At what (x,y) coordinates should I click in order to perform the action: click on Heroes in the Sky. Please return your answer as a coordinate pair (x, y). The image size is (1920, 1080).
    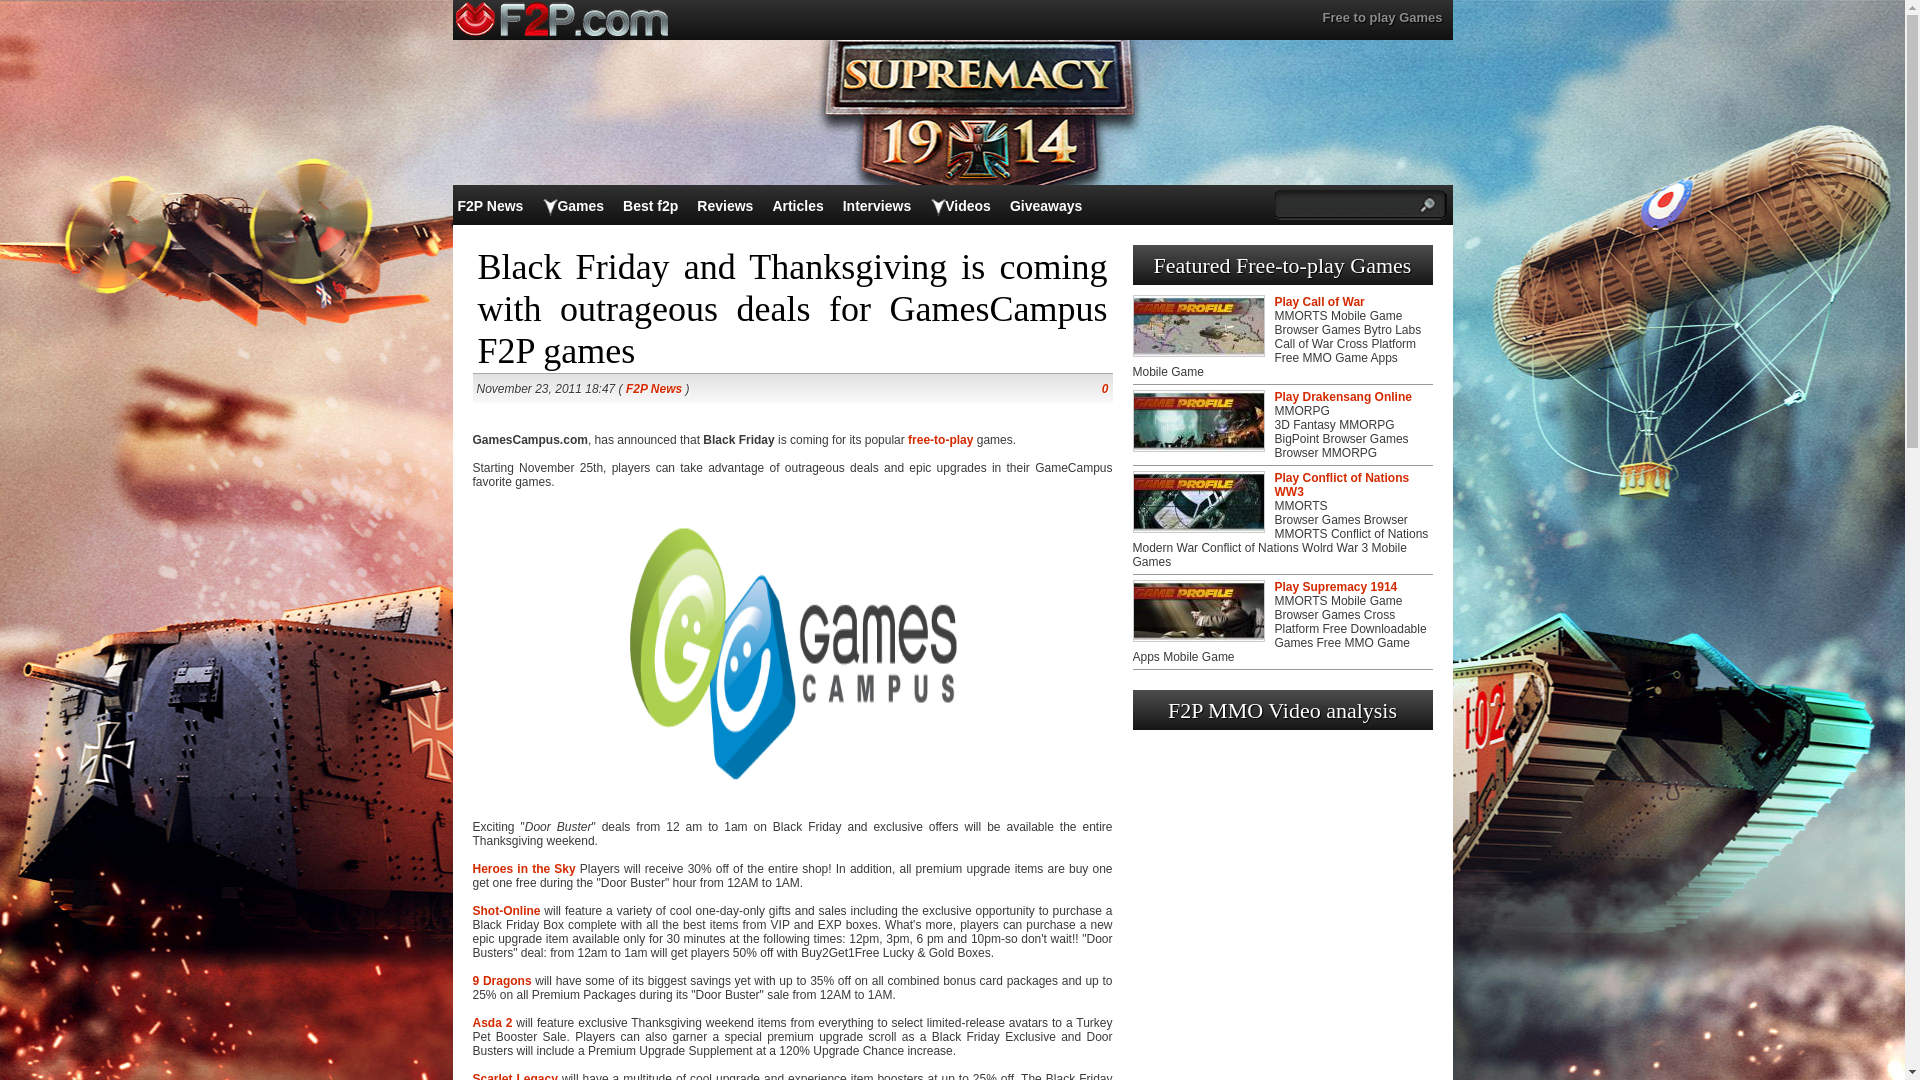
    Looking at the image, I should click on (523, 868).